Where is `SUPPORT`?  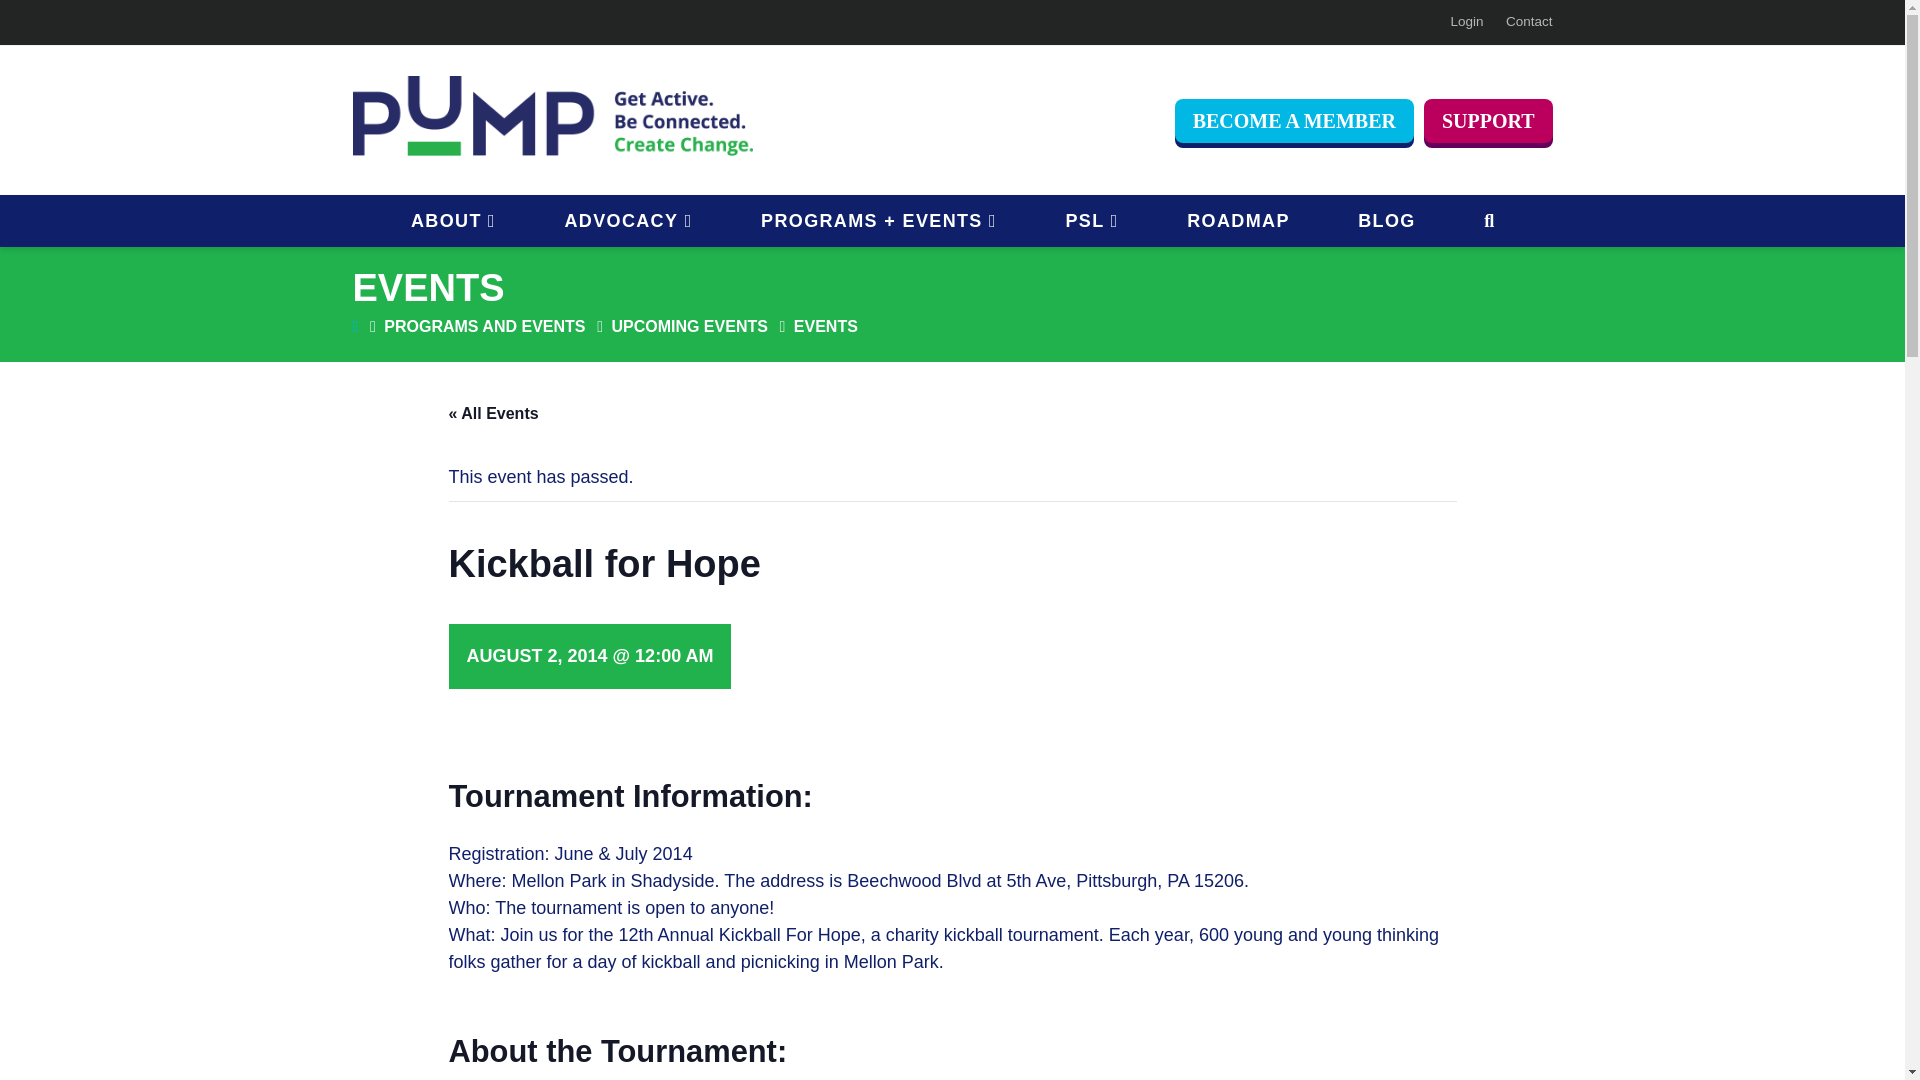 SUPPORT is located at coordinates (1488, 120).